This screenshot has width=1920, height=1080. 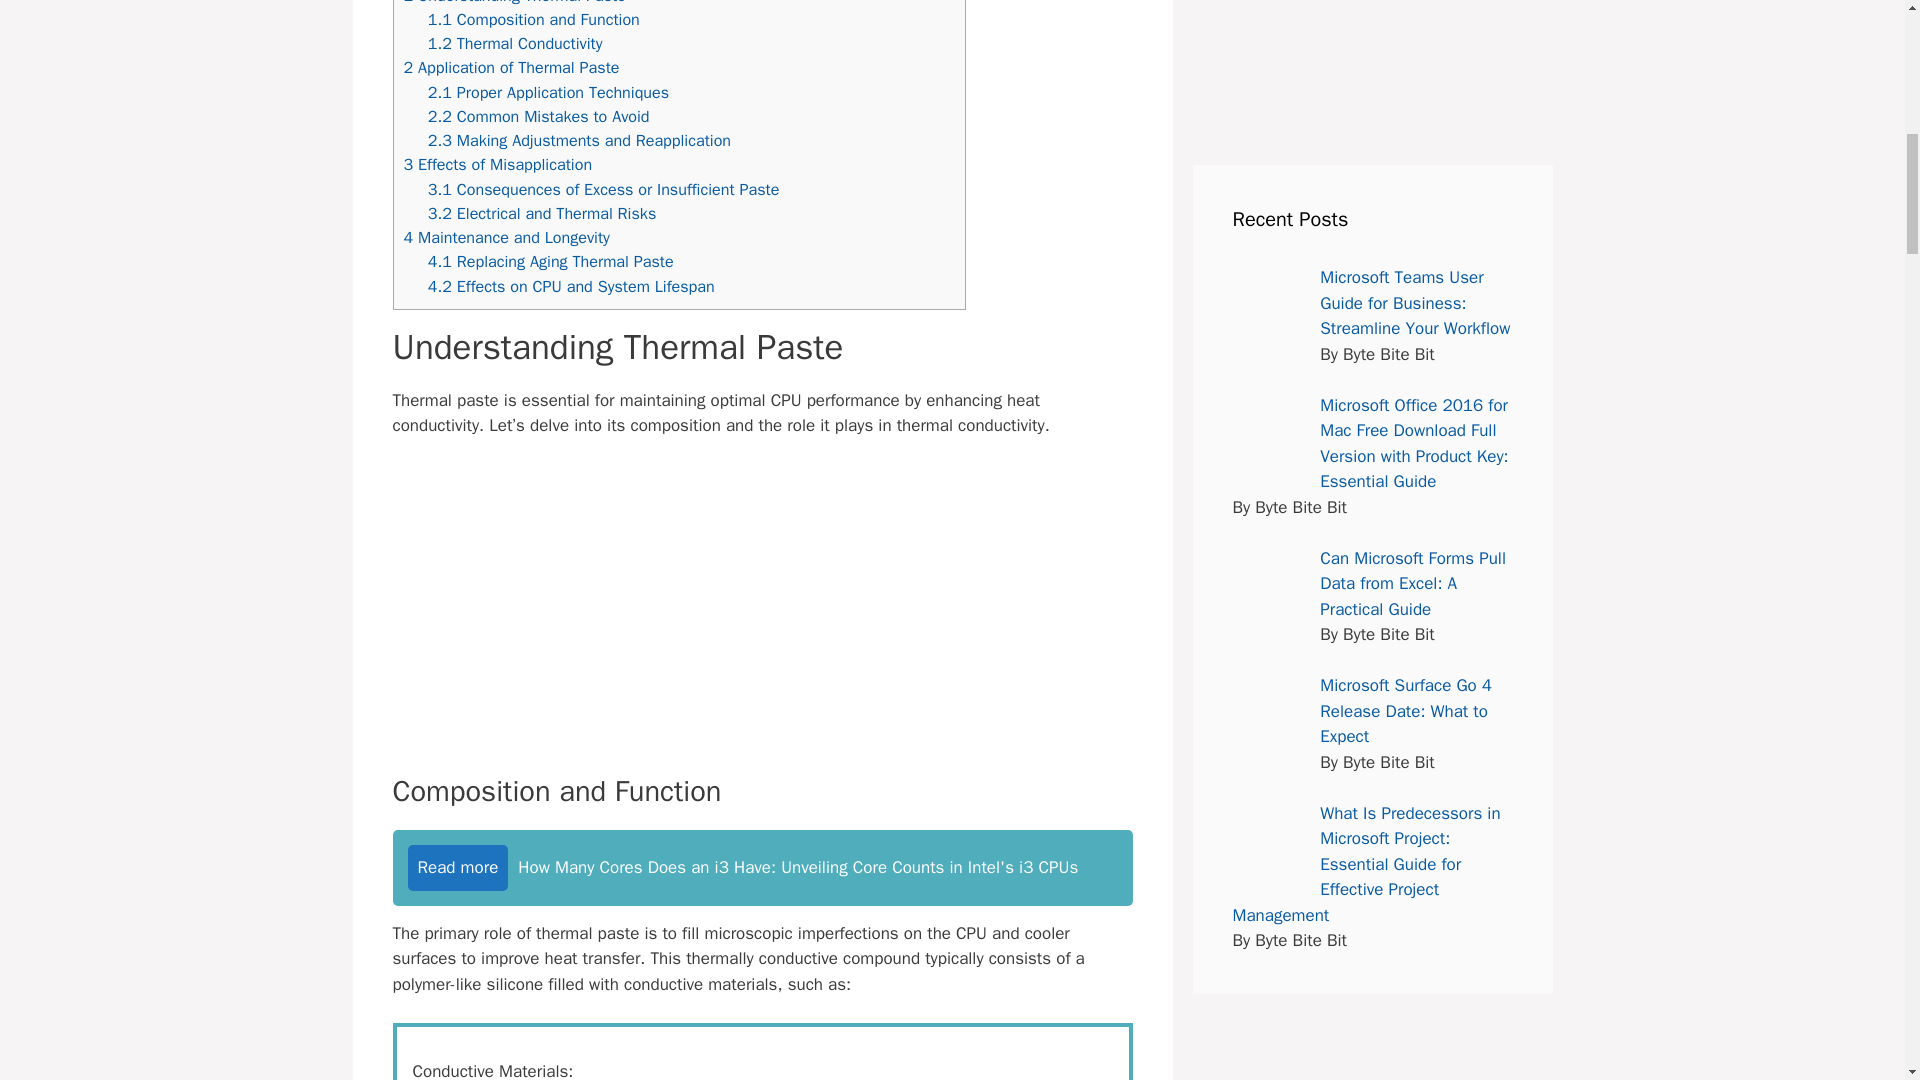 What do you see at coordinates (550, 261) in the screenshot?
I see `4.1 Replacing Aging Thermal Paste` at bounding box center [550, 261].